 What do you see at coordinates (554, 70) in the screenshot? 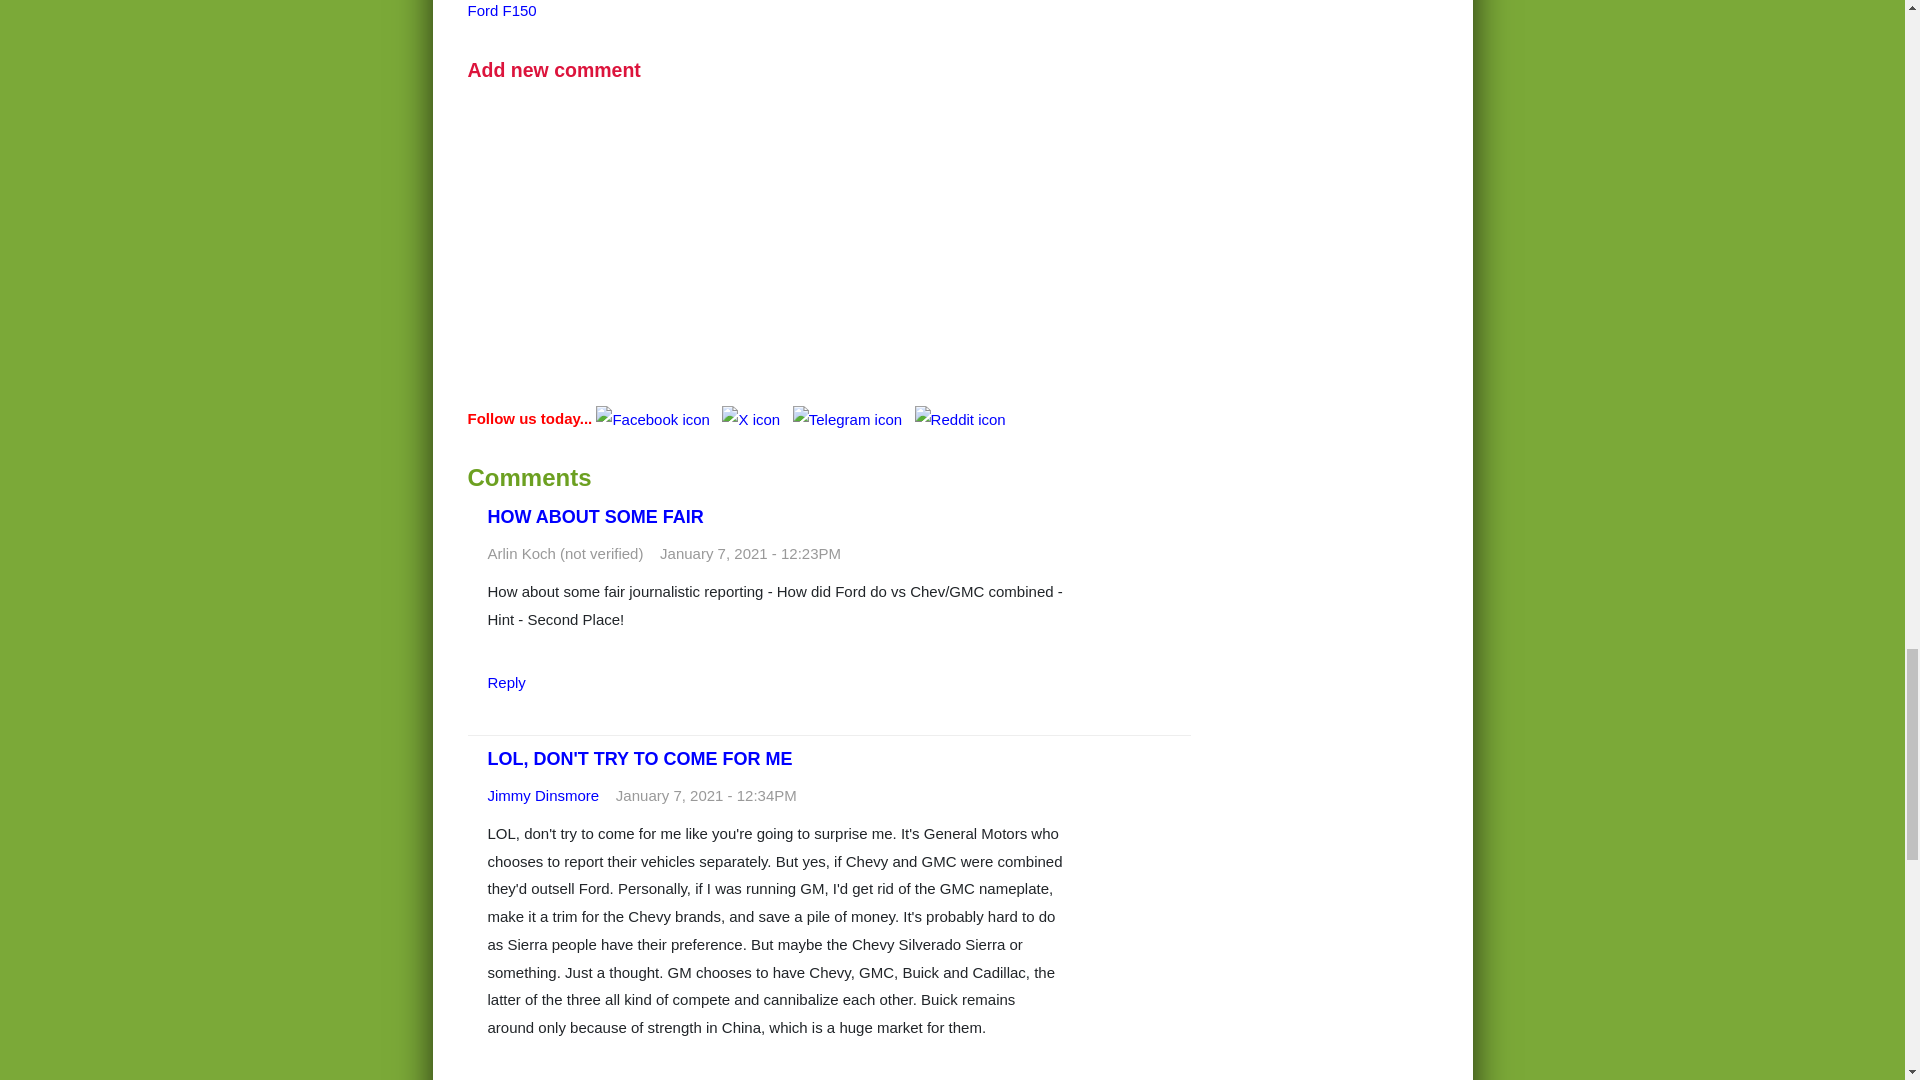
I see `Add new comment` at bounding box center [554, 70].